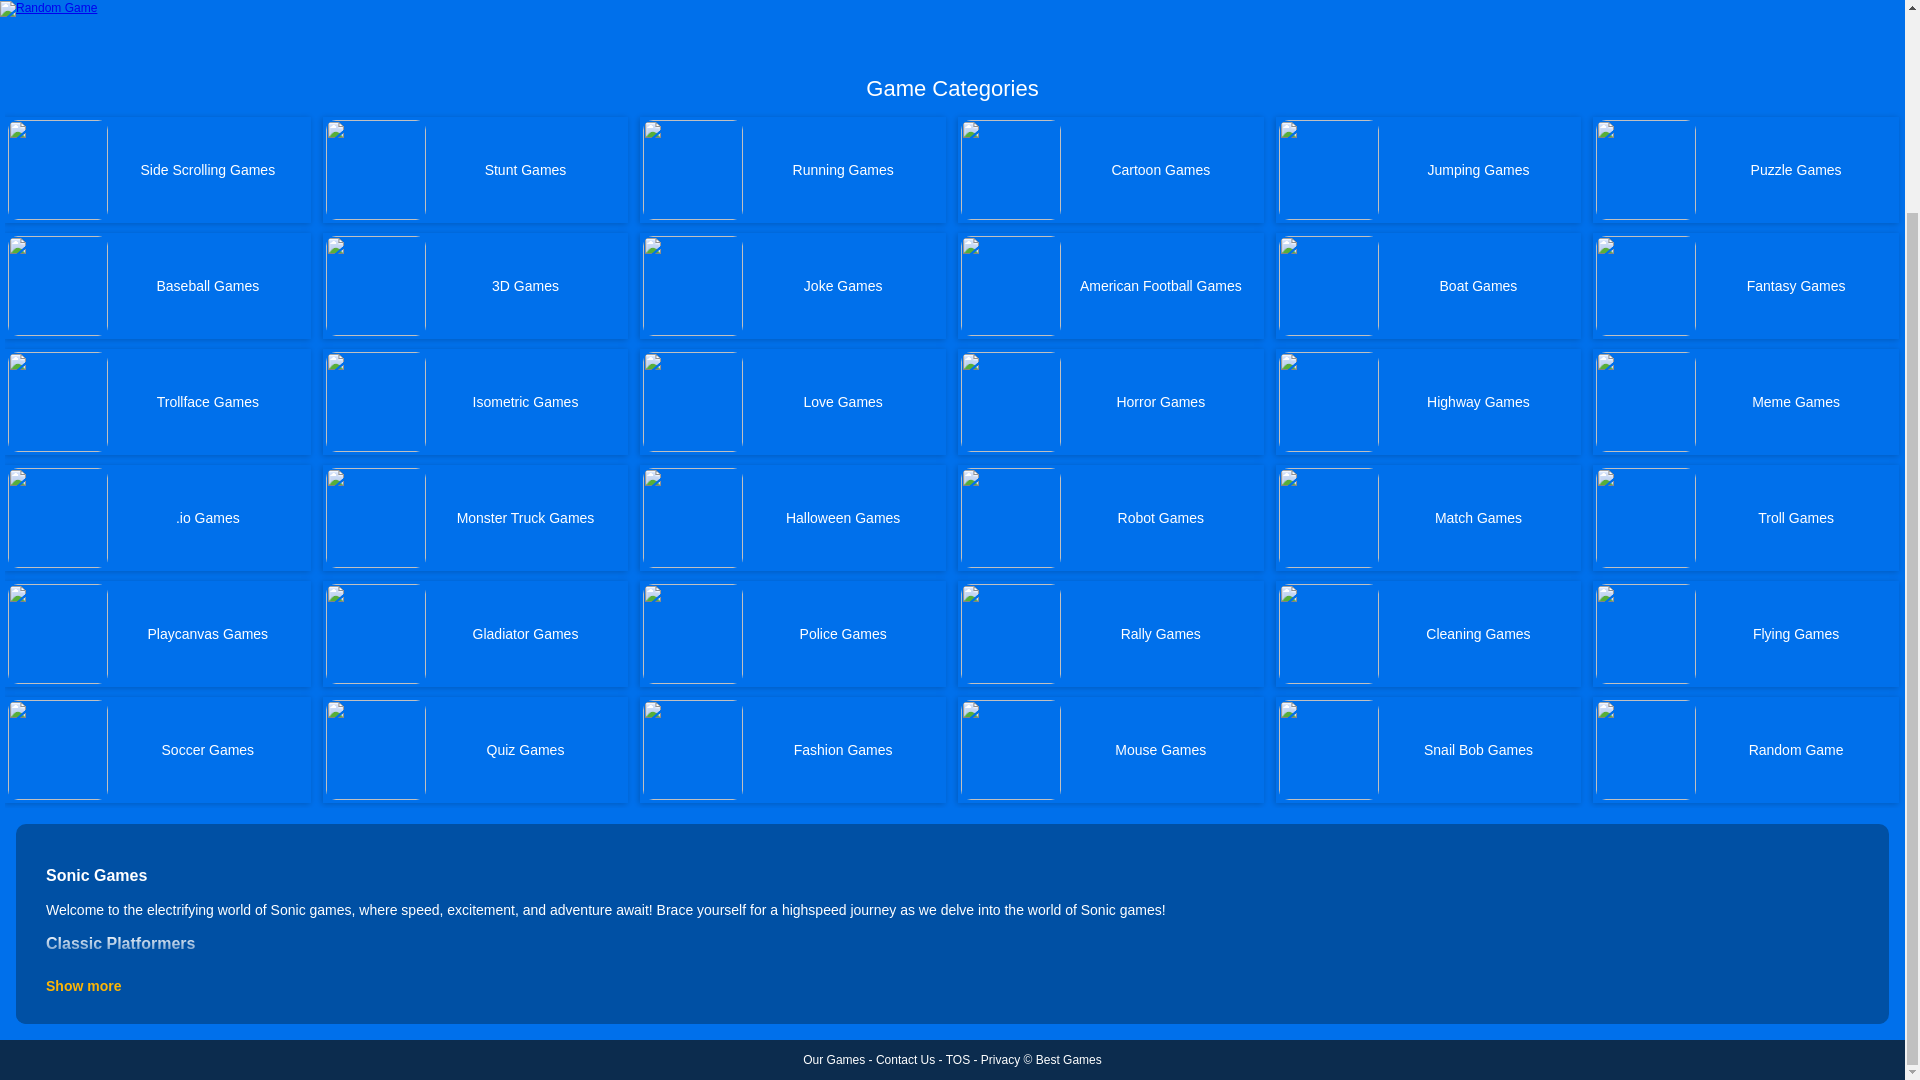  I want to click on Halloween Games, so click(792, 518).